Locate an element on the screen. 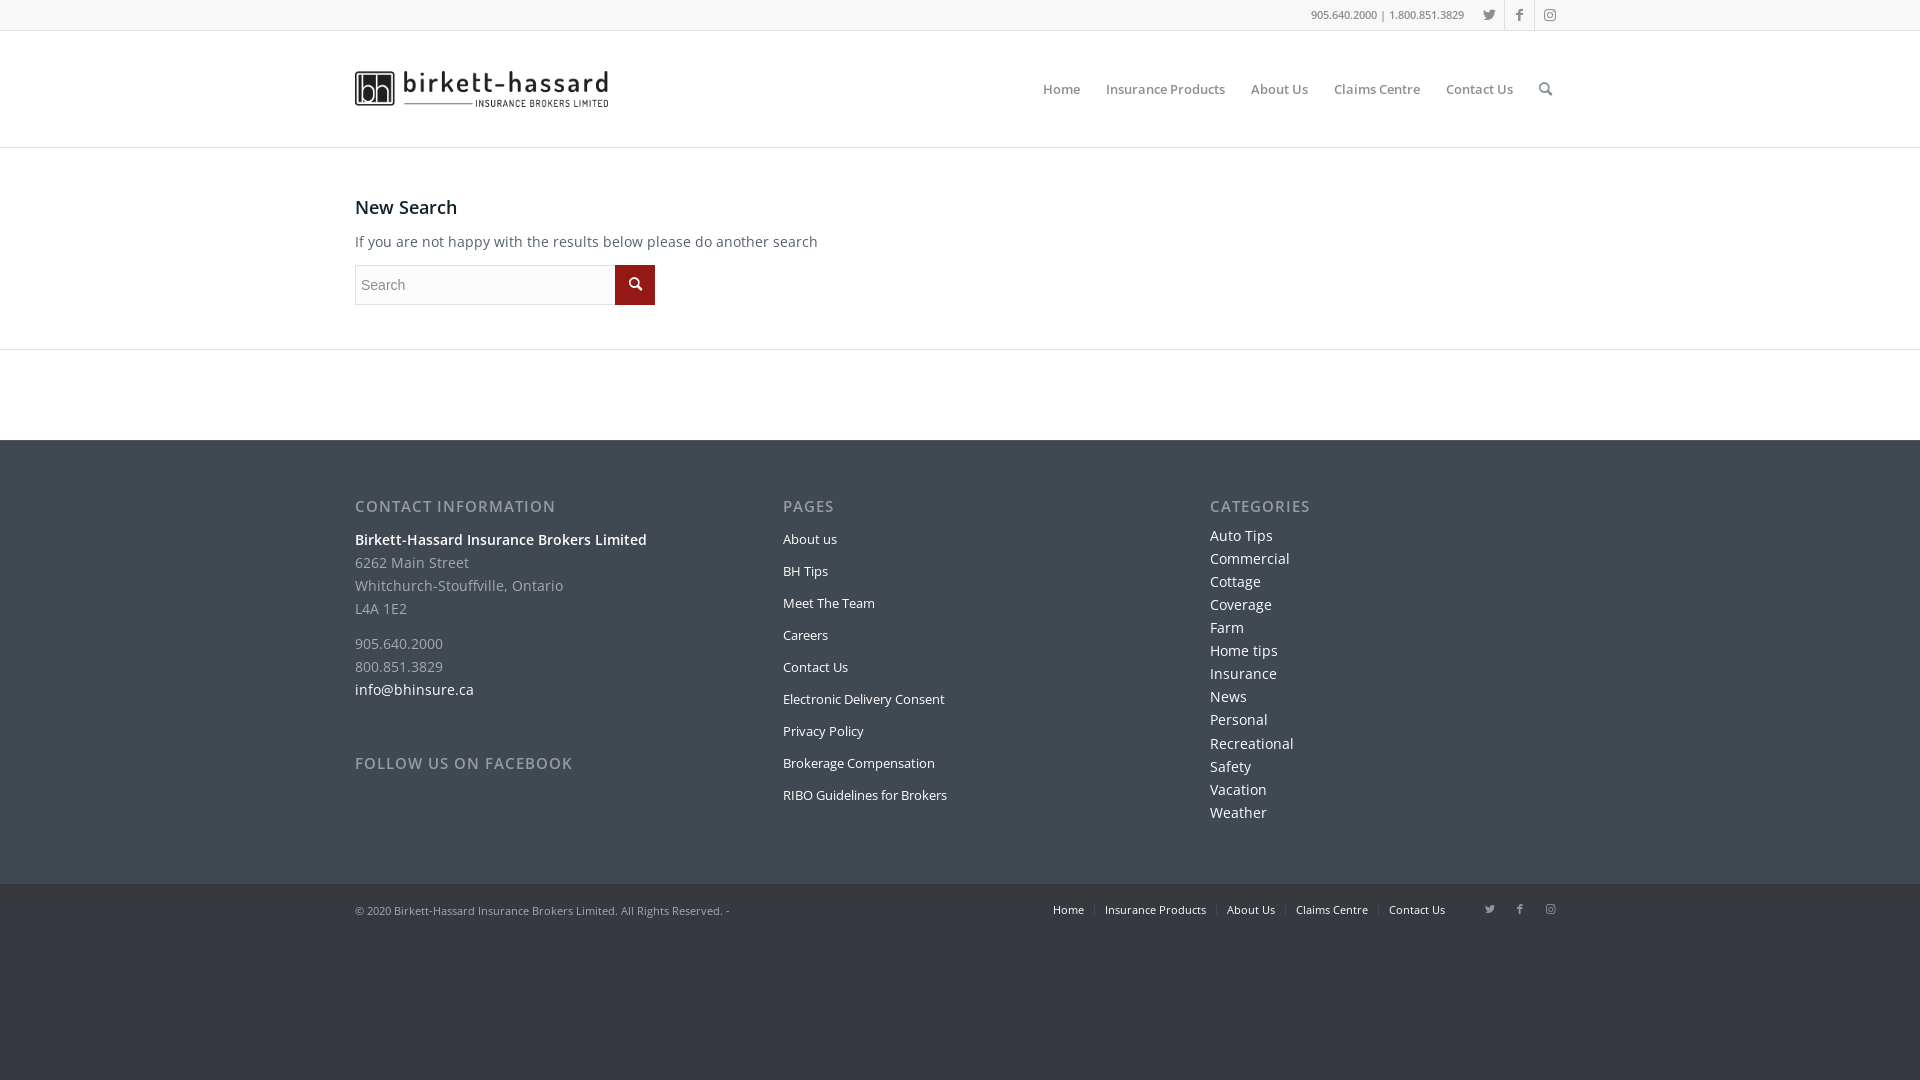 This screenshot has width=1920, height=1080. News is located at coordinates (1228, 696).